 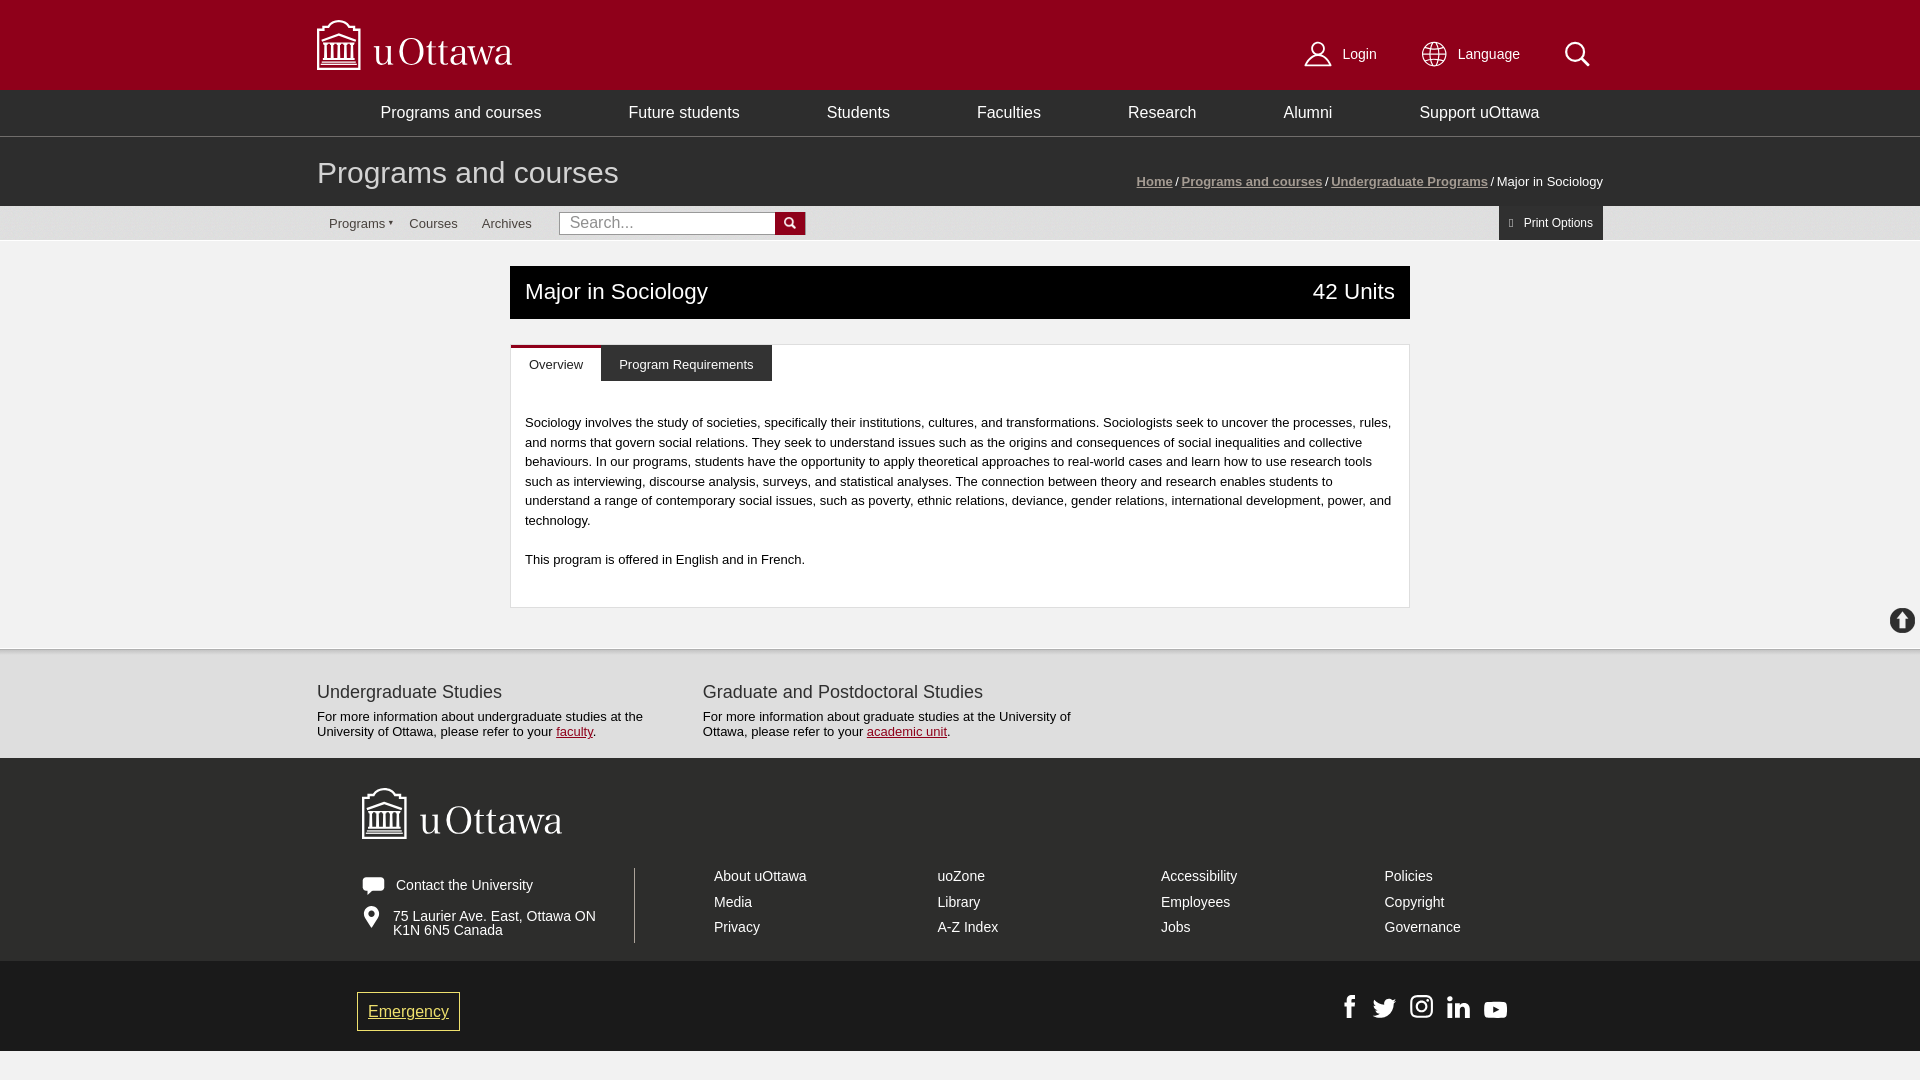 What do you see at coordinates (467, 172) in the screenshot?
I see `Programs and courses` at bounding box center [467, 172].